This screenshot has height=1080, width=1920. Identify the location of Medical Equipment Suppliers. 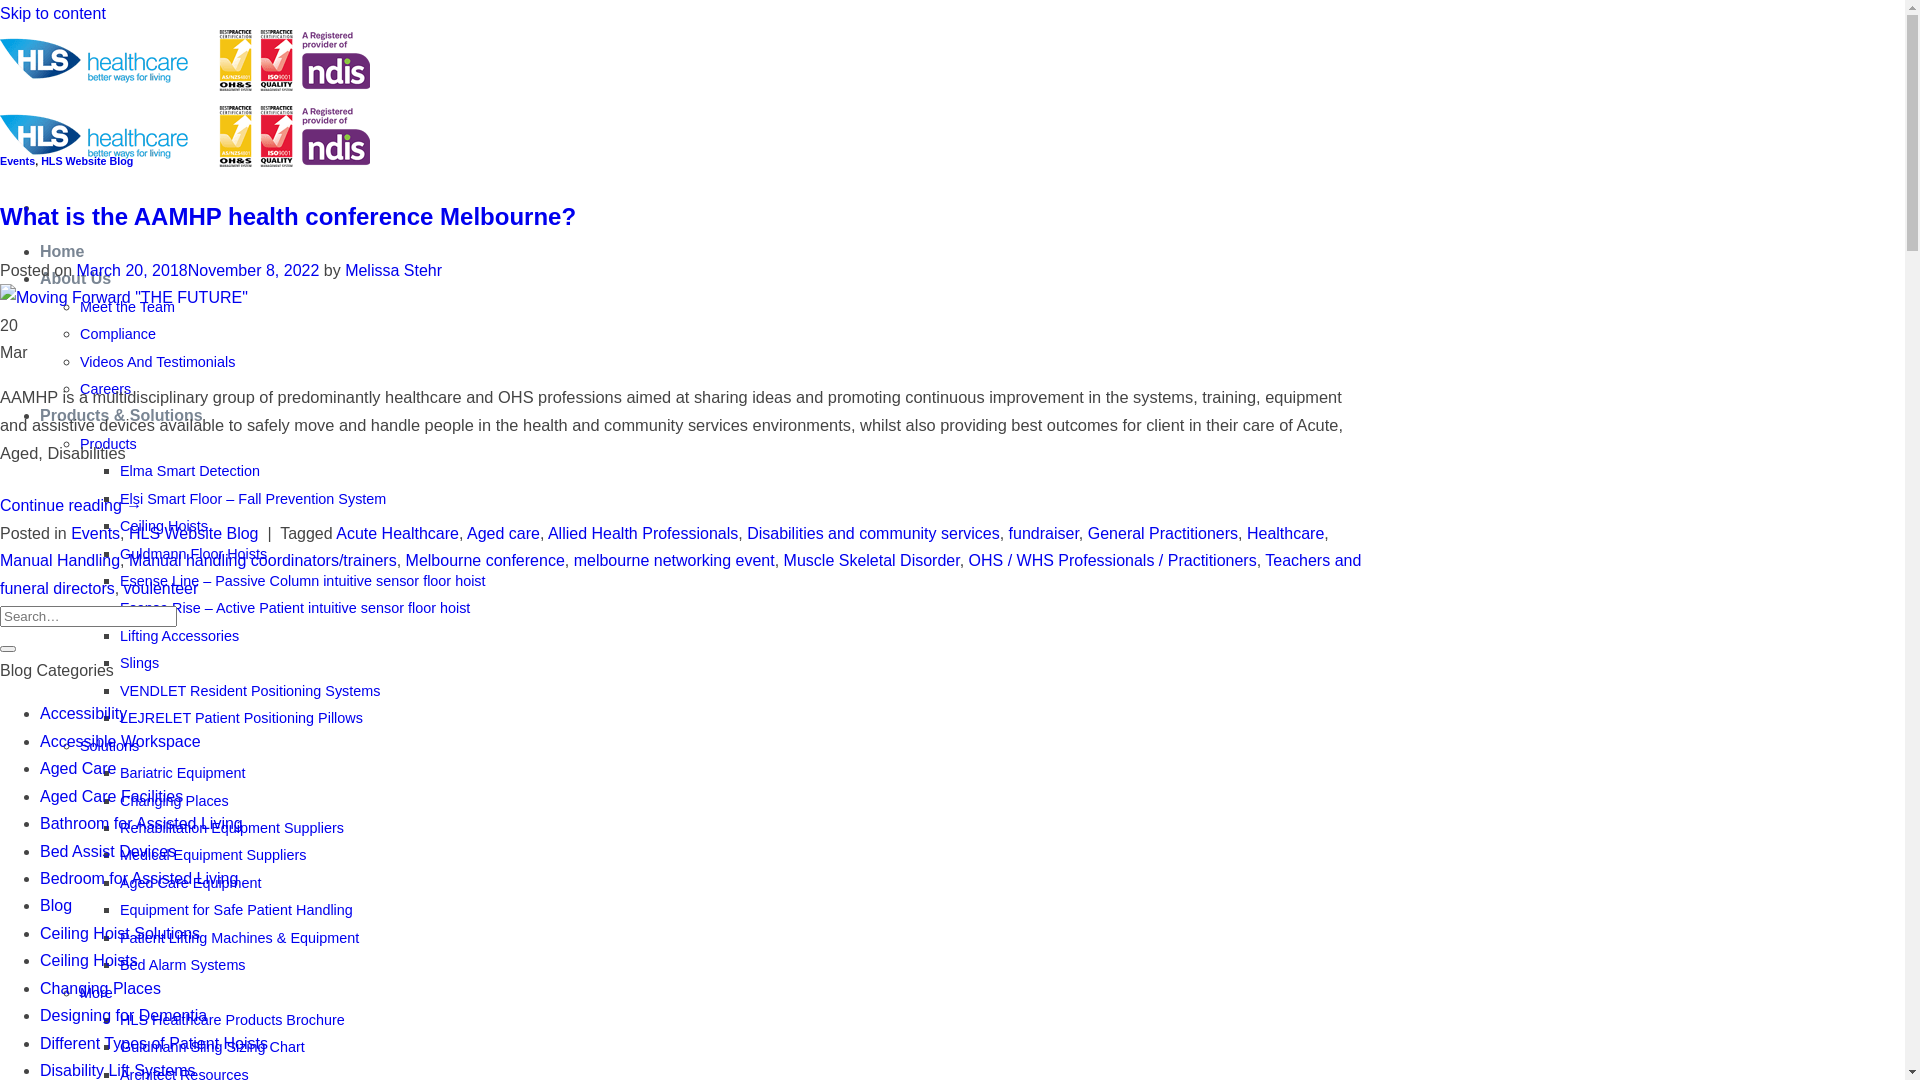
(213, 855).